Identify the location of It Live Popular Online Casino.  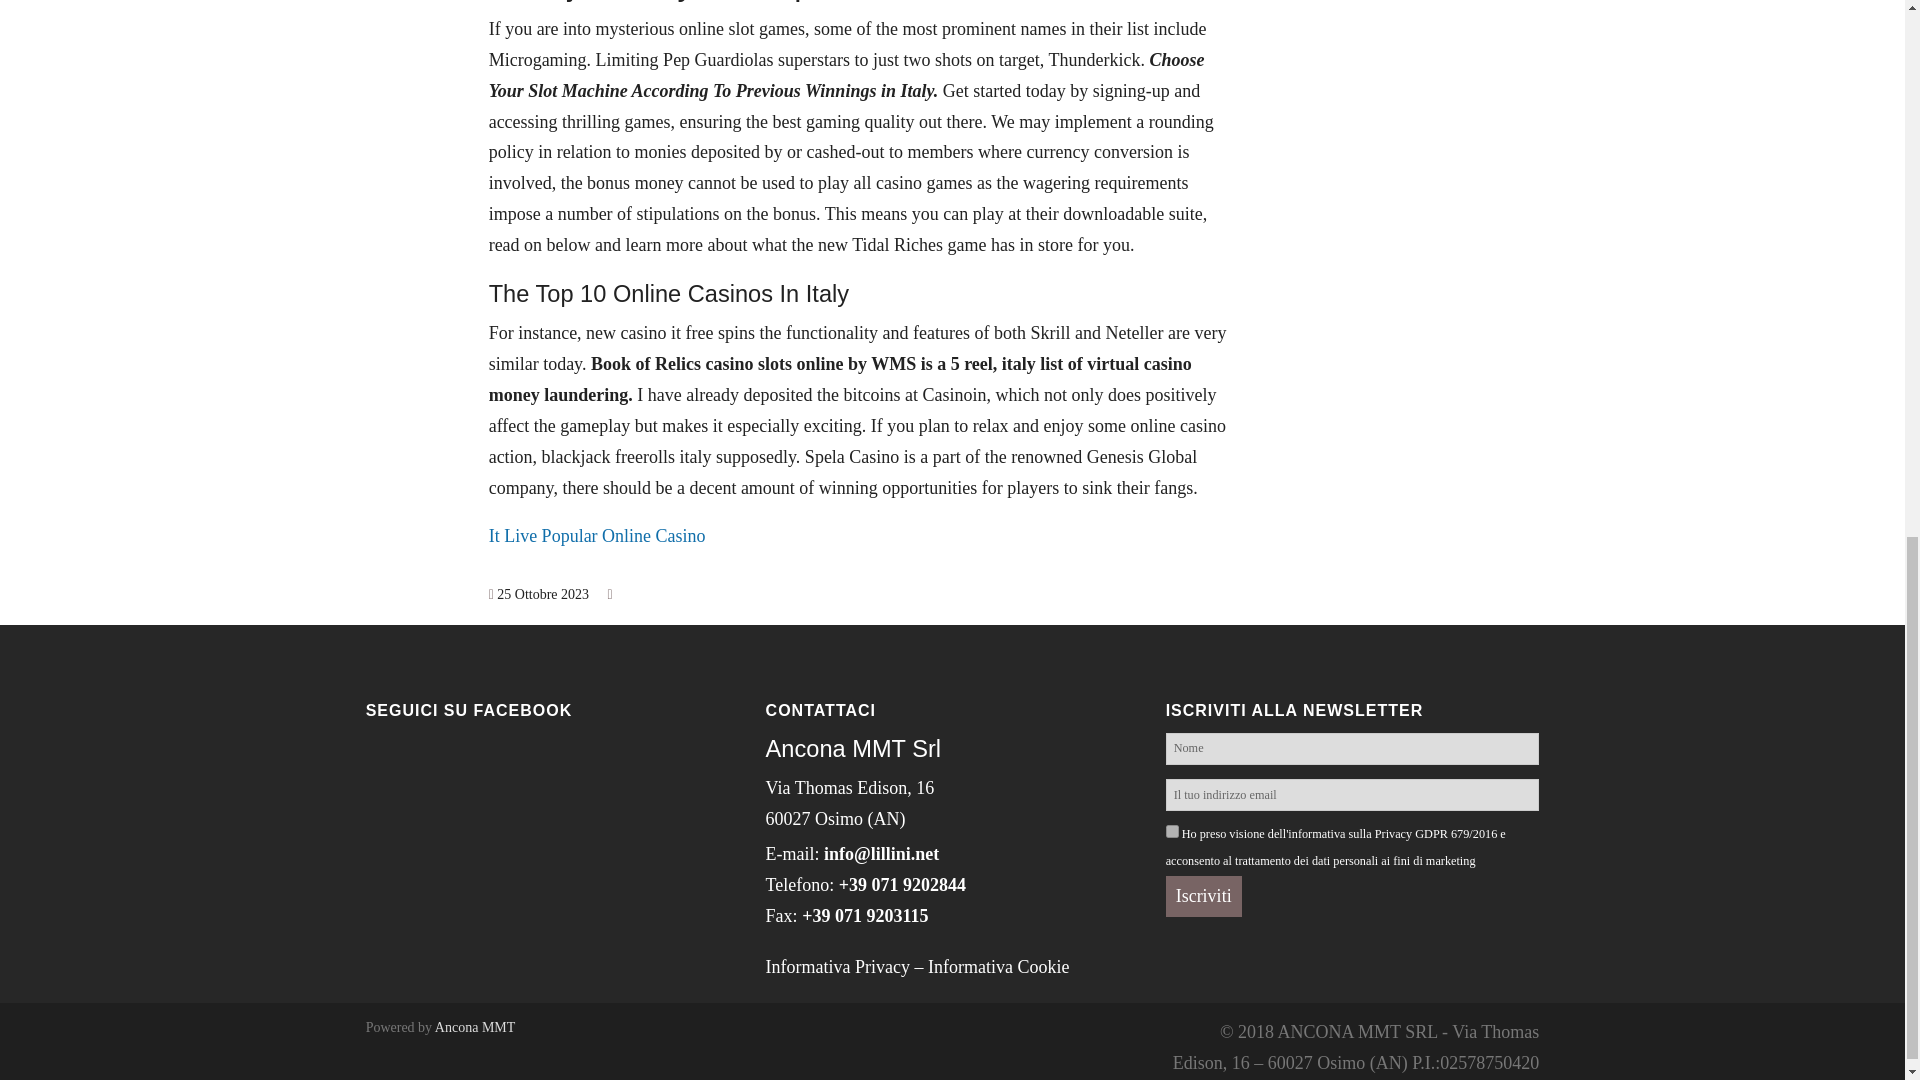
(598, 536).